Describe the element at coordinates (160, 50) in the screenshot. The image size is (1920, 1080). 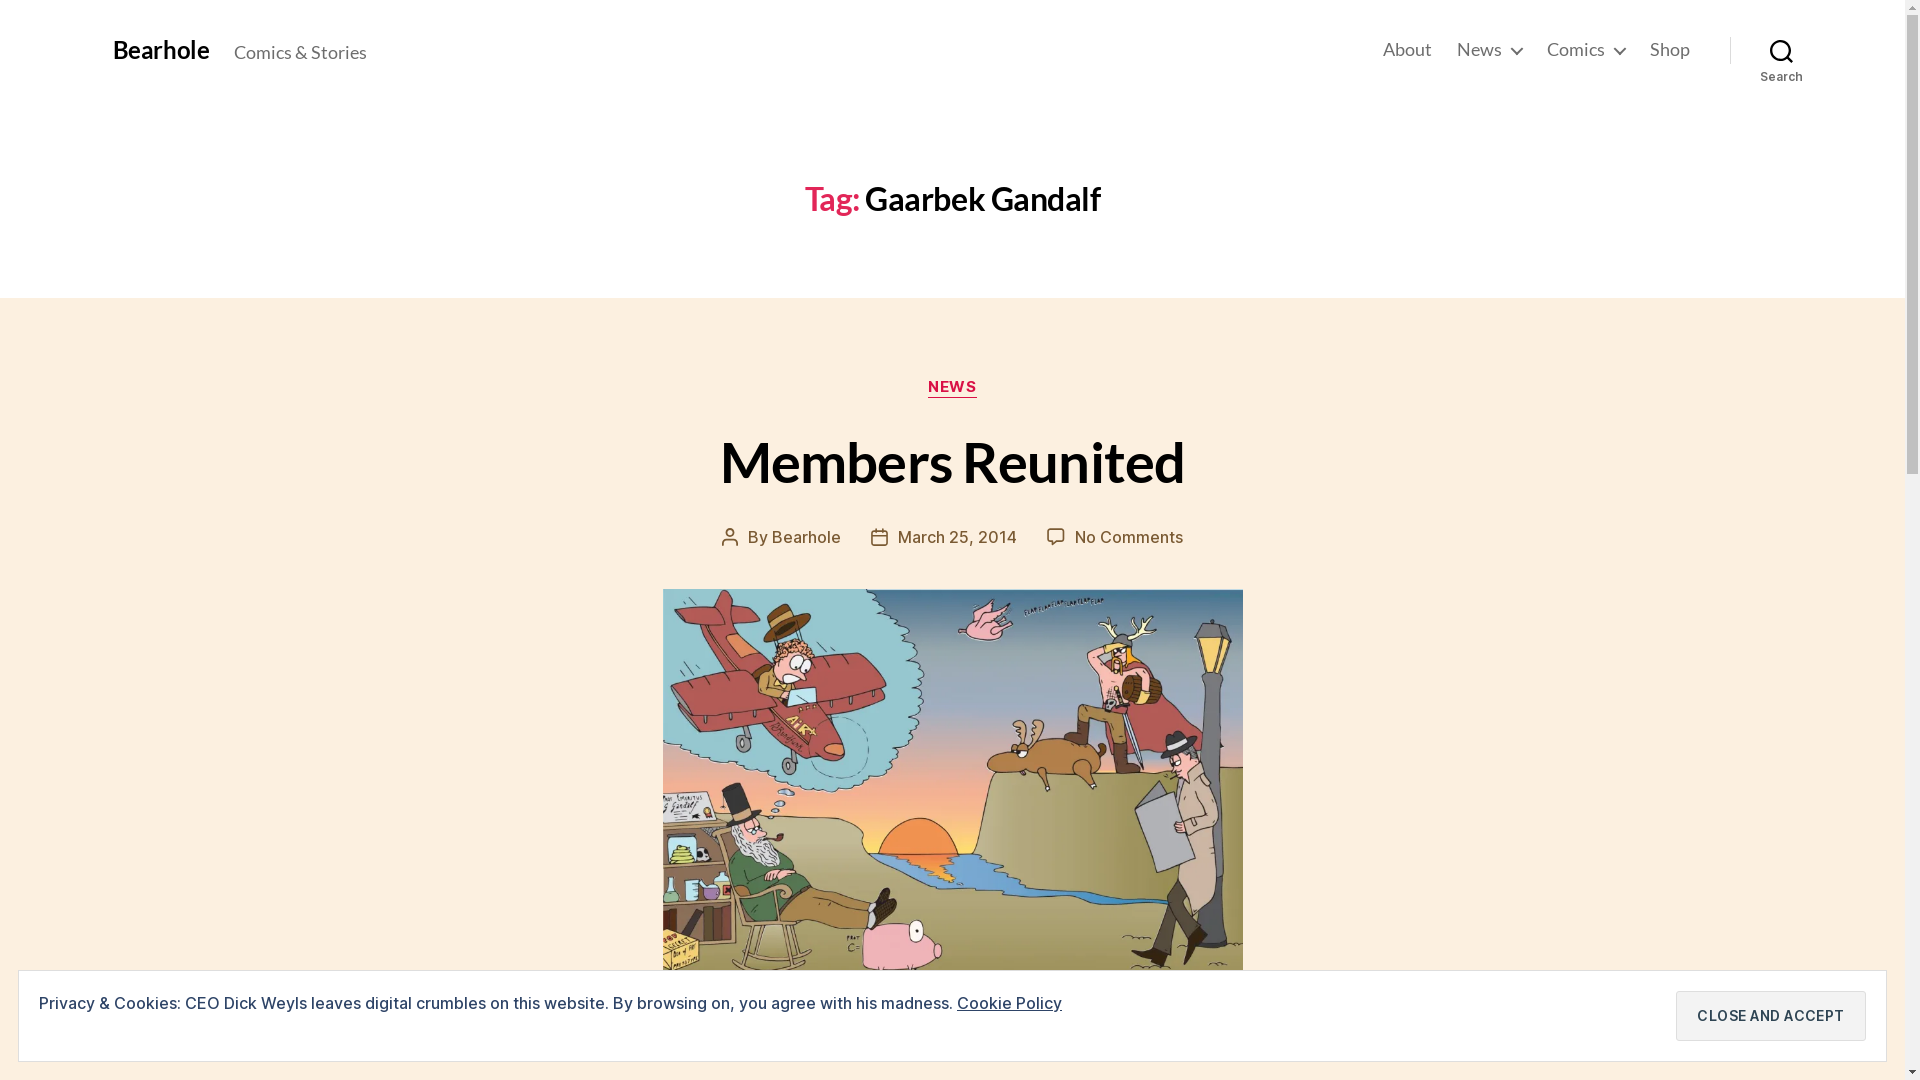
I see `Bearhole` at that location.